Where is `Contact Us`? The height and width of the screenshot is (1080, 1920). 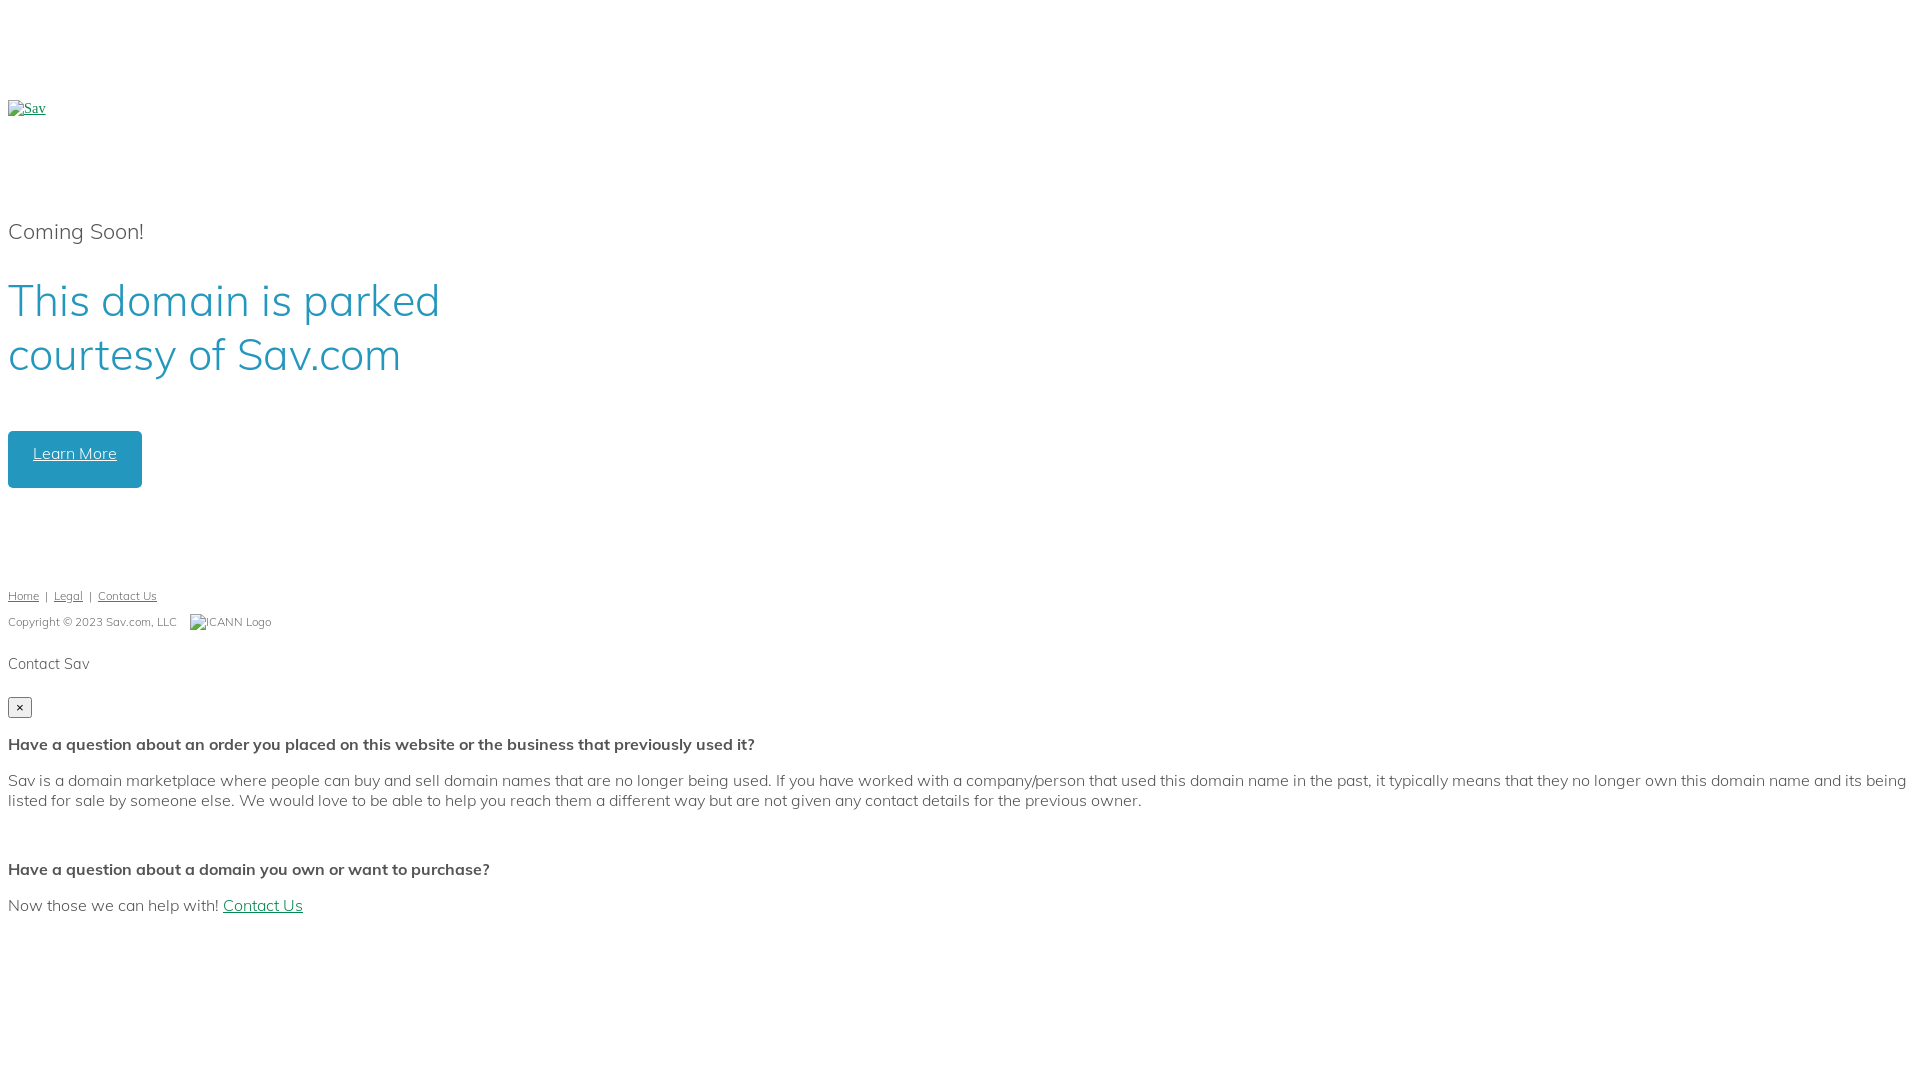
Contact Us is located at coordinates (128, 596).